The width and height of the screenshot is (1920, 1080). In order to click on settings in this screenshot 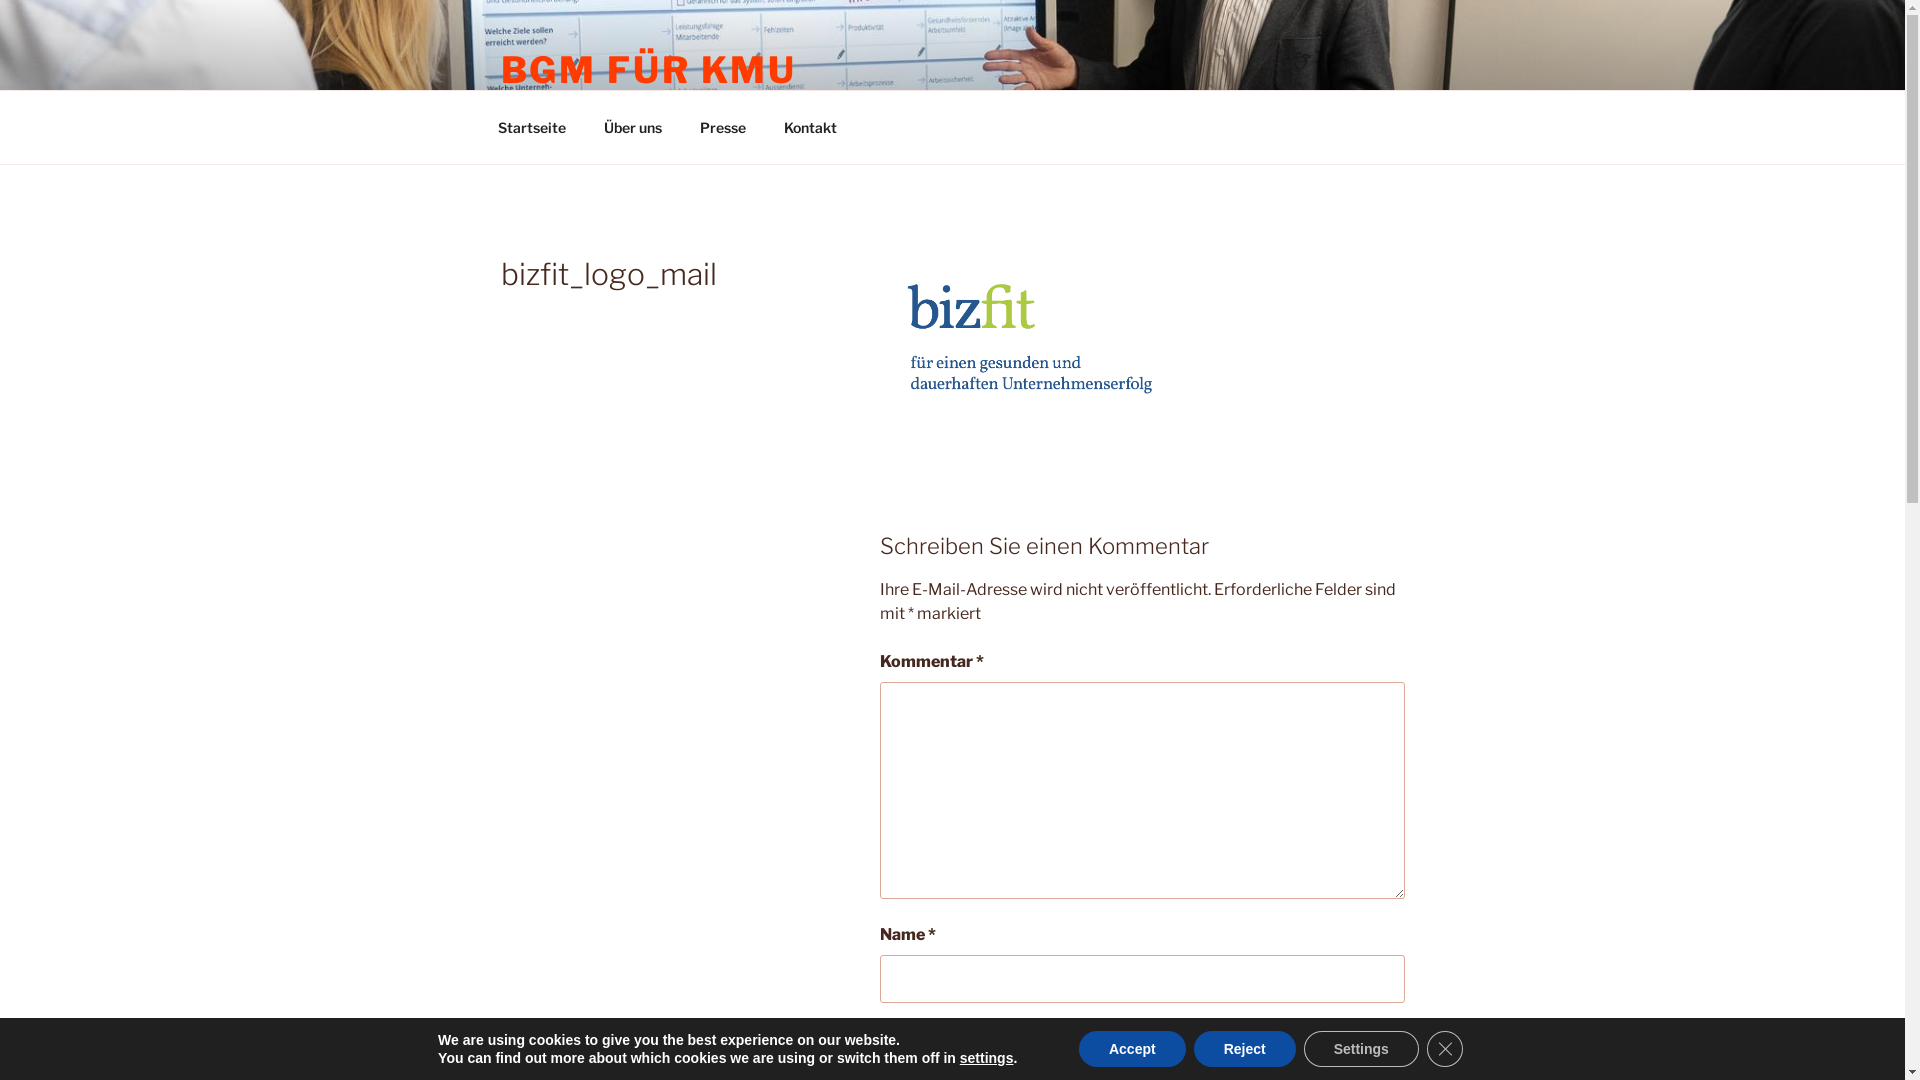, I will do `click(986, 1058)`.